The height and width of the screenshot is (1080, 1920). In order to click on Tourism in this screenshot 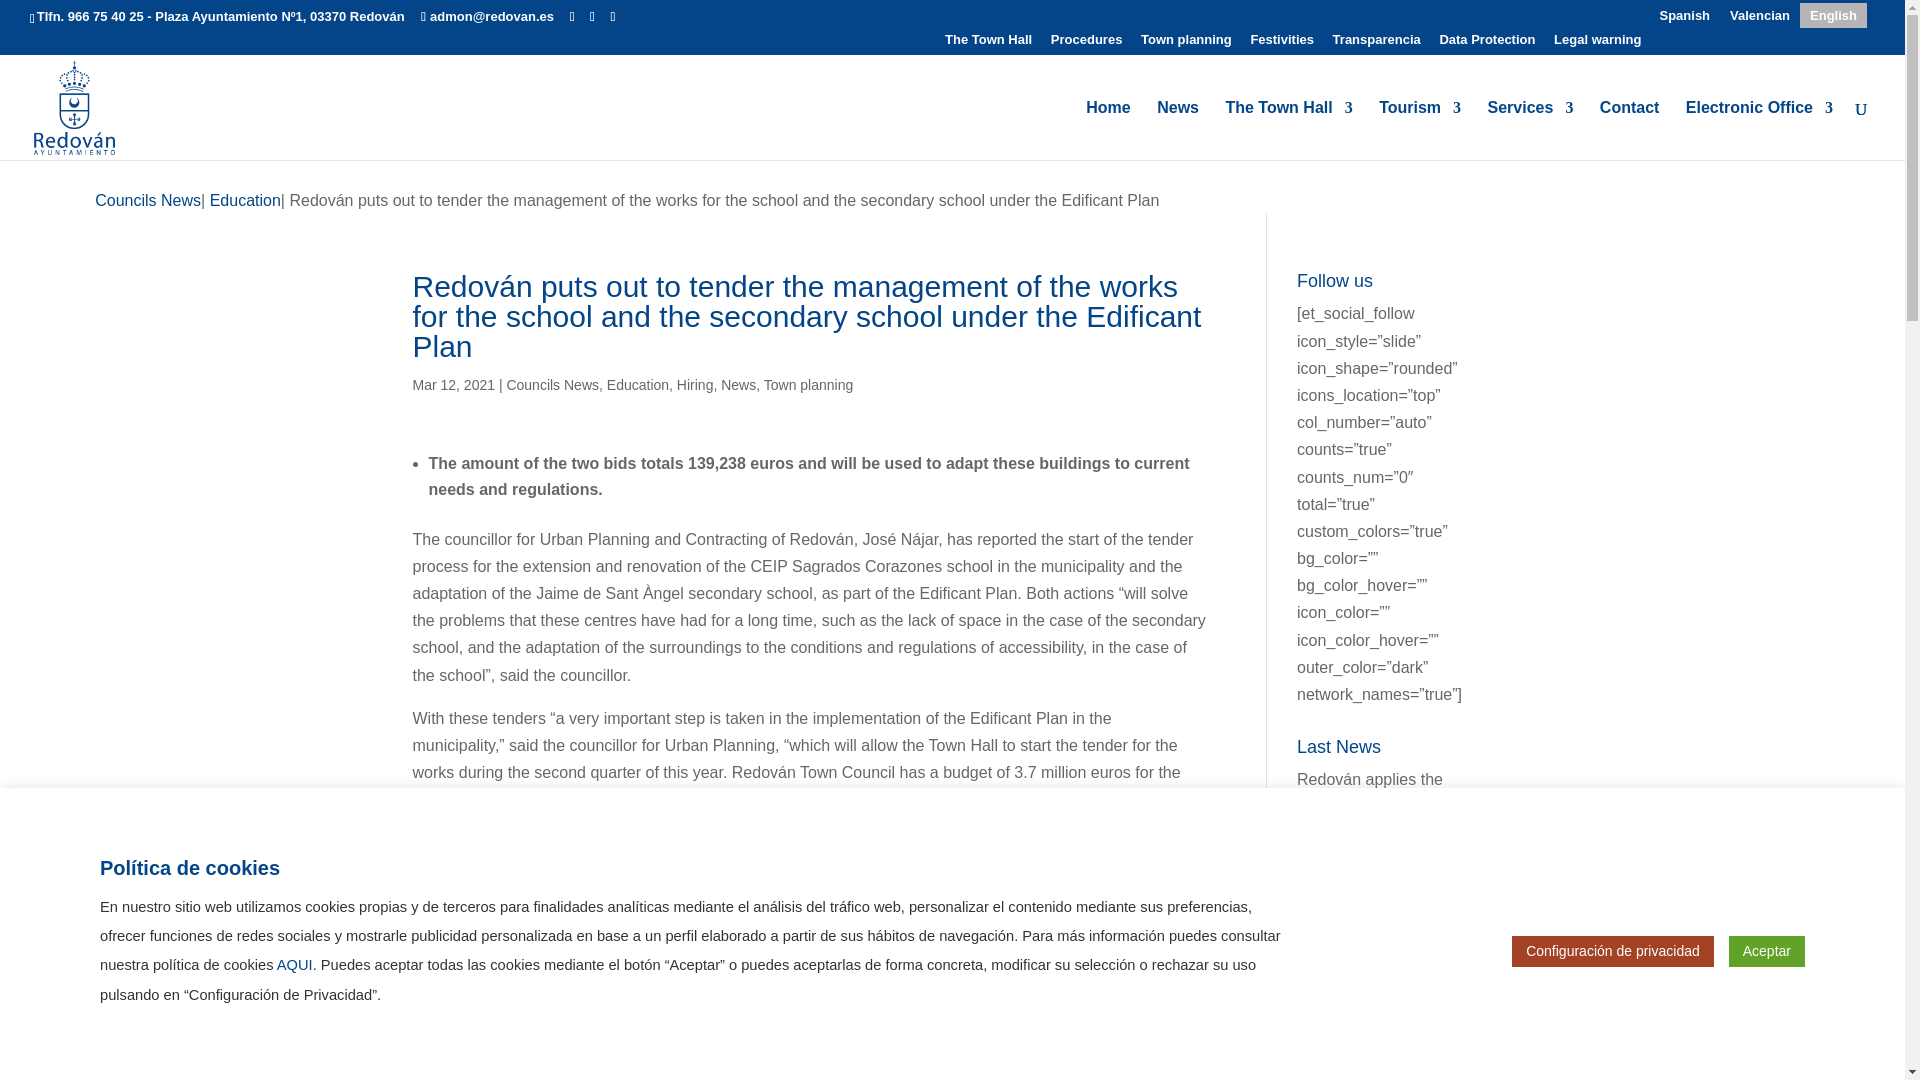, I will do `click(1420, 130)`.